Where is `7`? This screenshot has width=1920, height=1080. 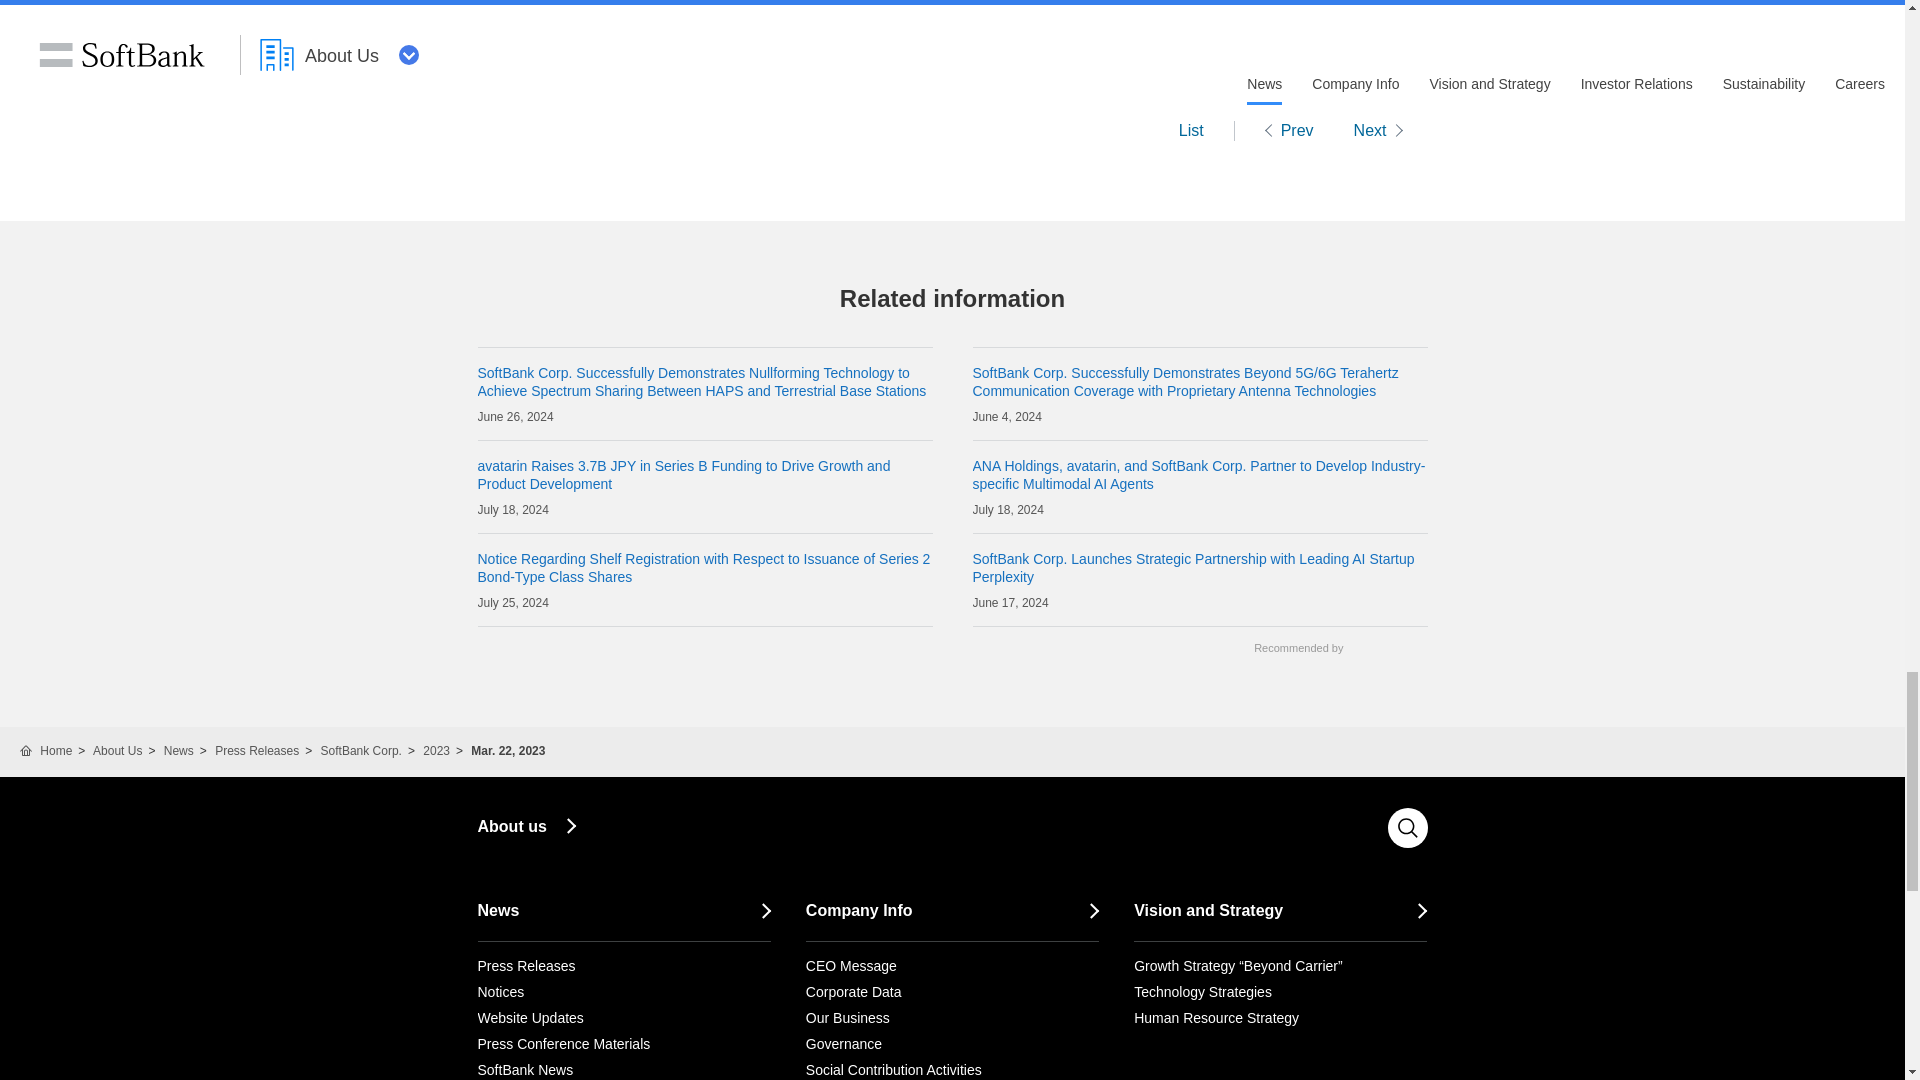 7 is located at coordinates (706, 604).